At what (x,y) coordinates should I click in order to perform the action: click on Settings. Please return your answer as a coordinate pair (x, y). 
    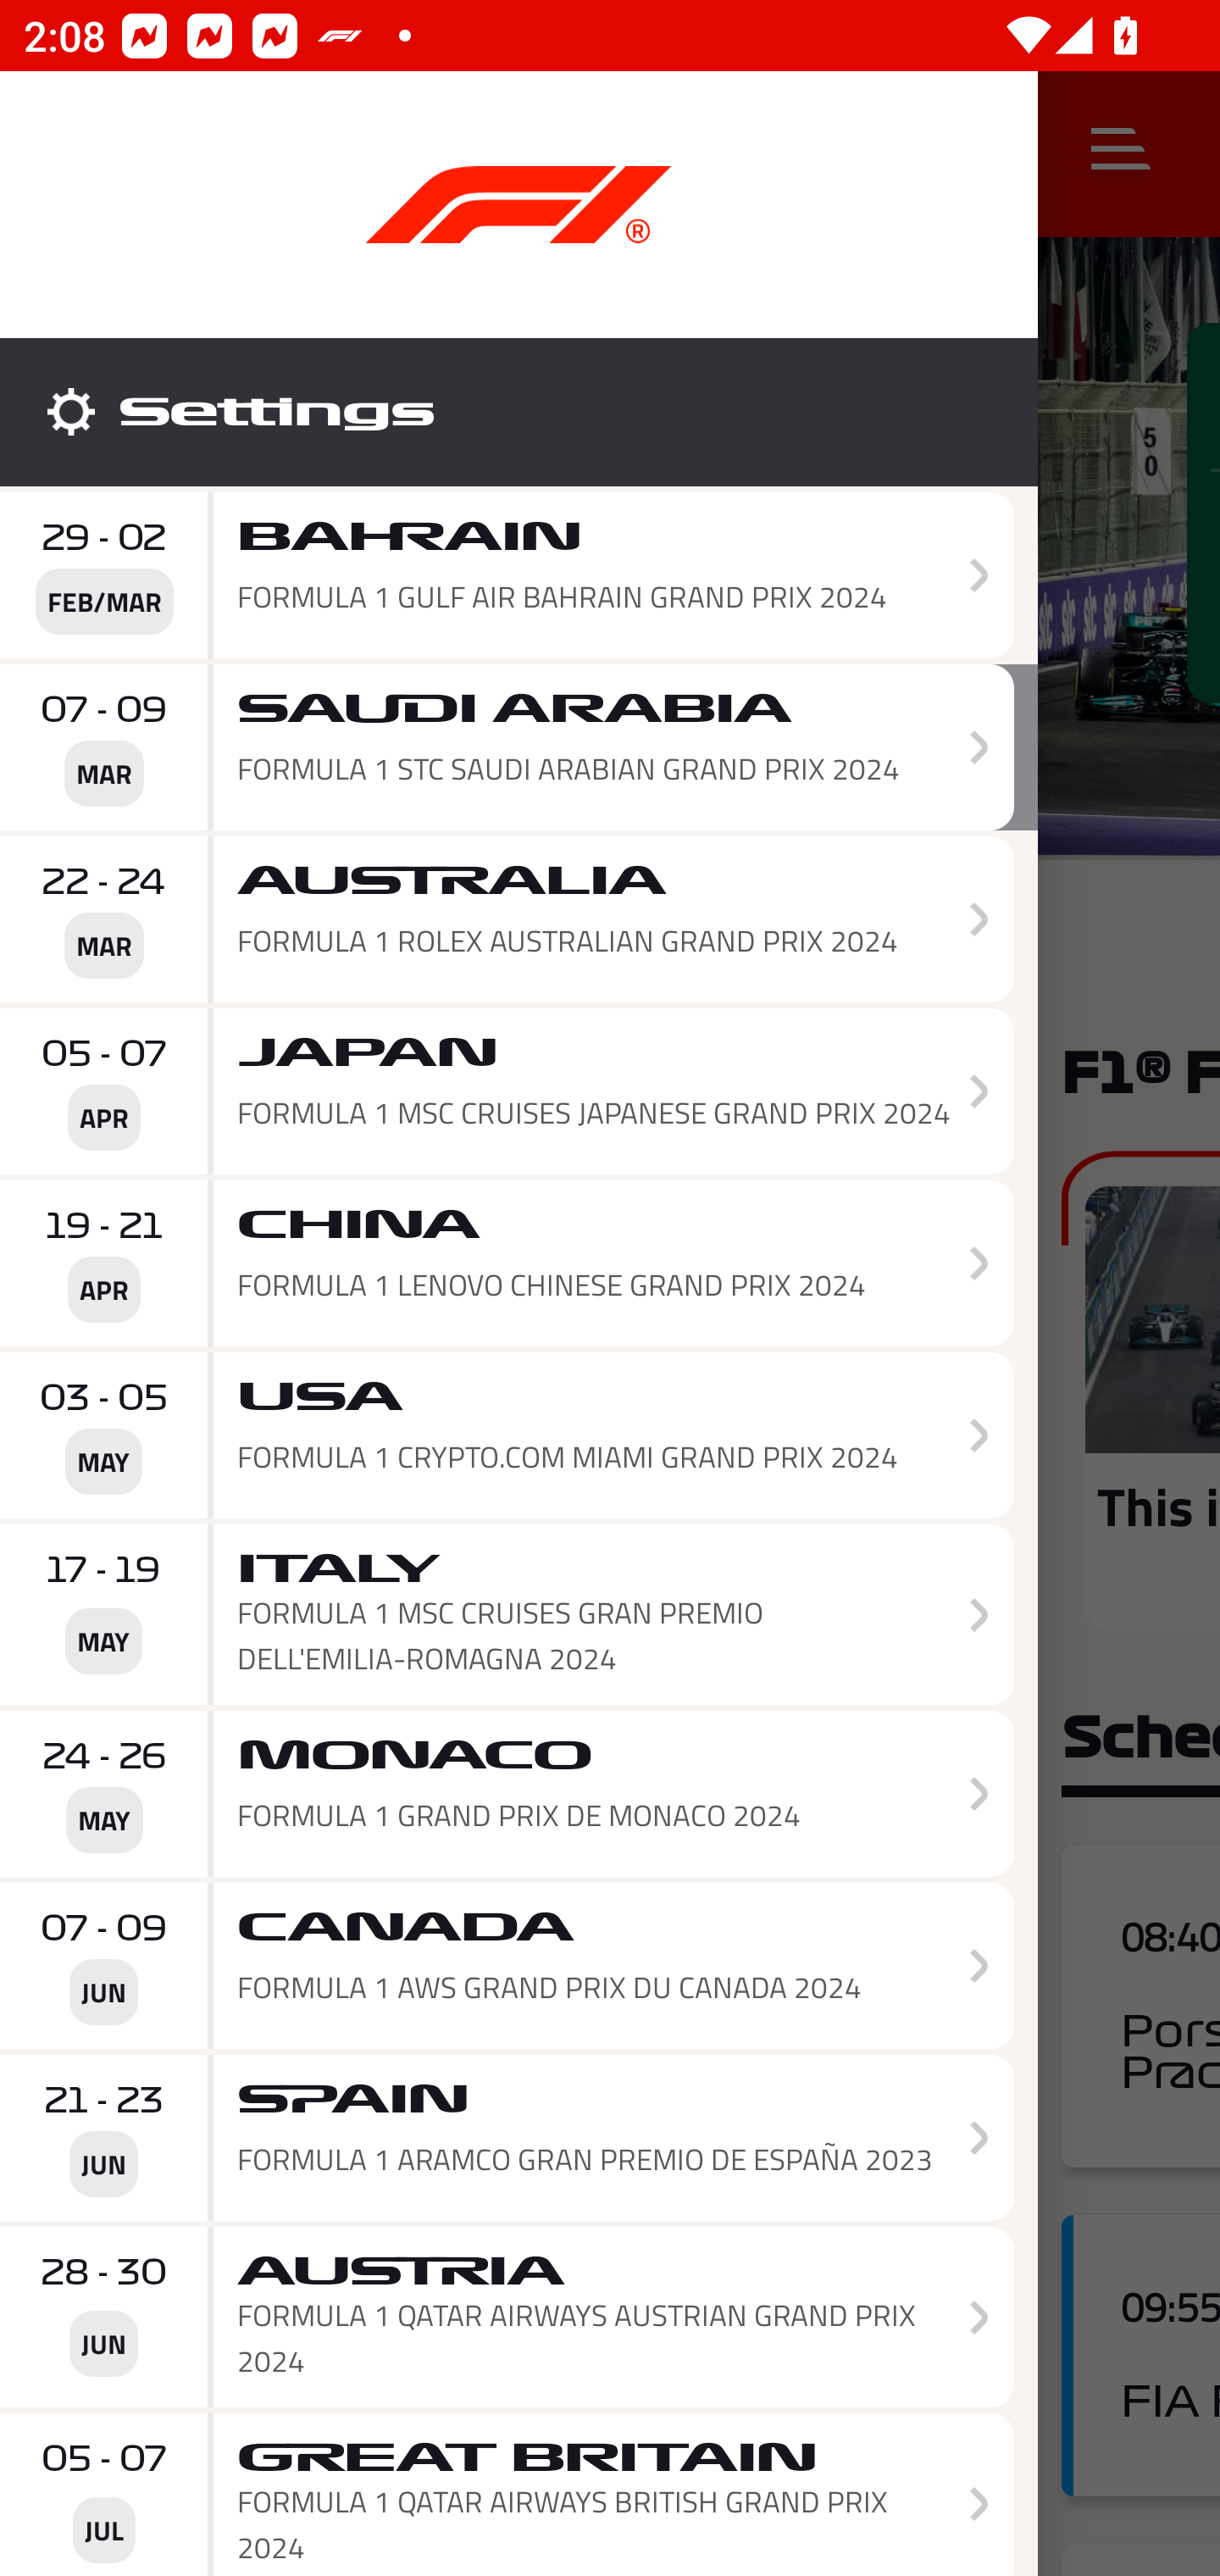
    Looking at the image, I should click on (518, 412).